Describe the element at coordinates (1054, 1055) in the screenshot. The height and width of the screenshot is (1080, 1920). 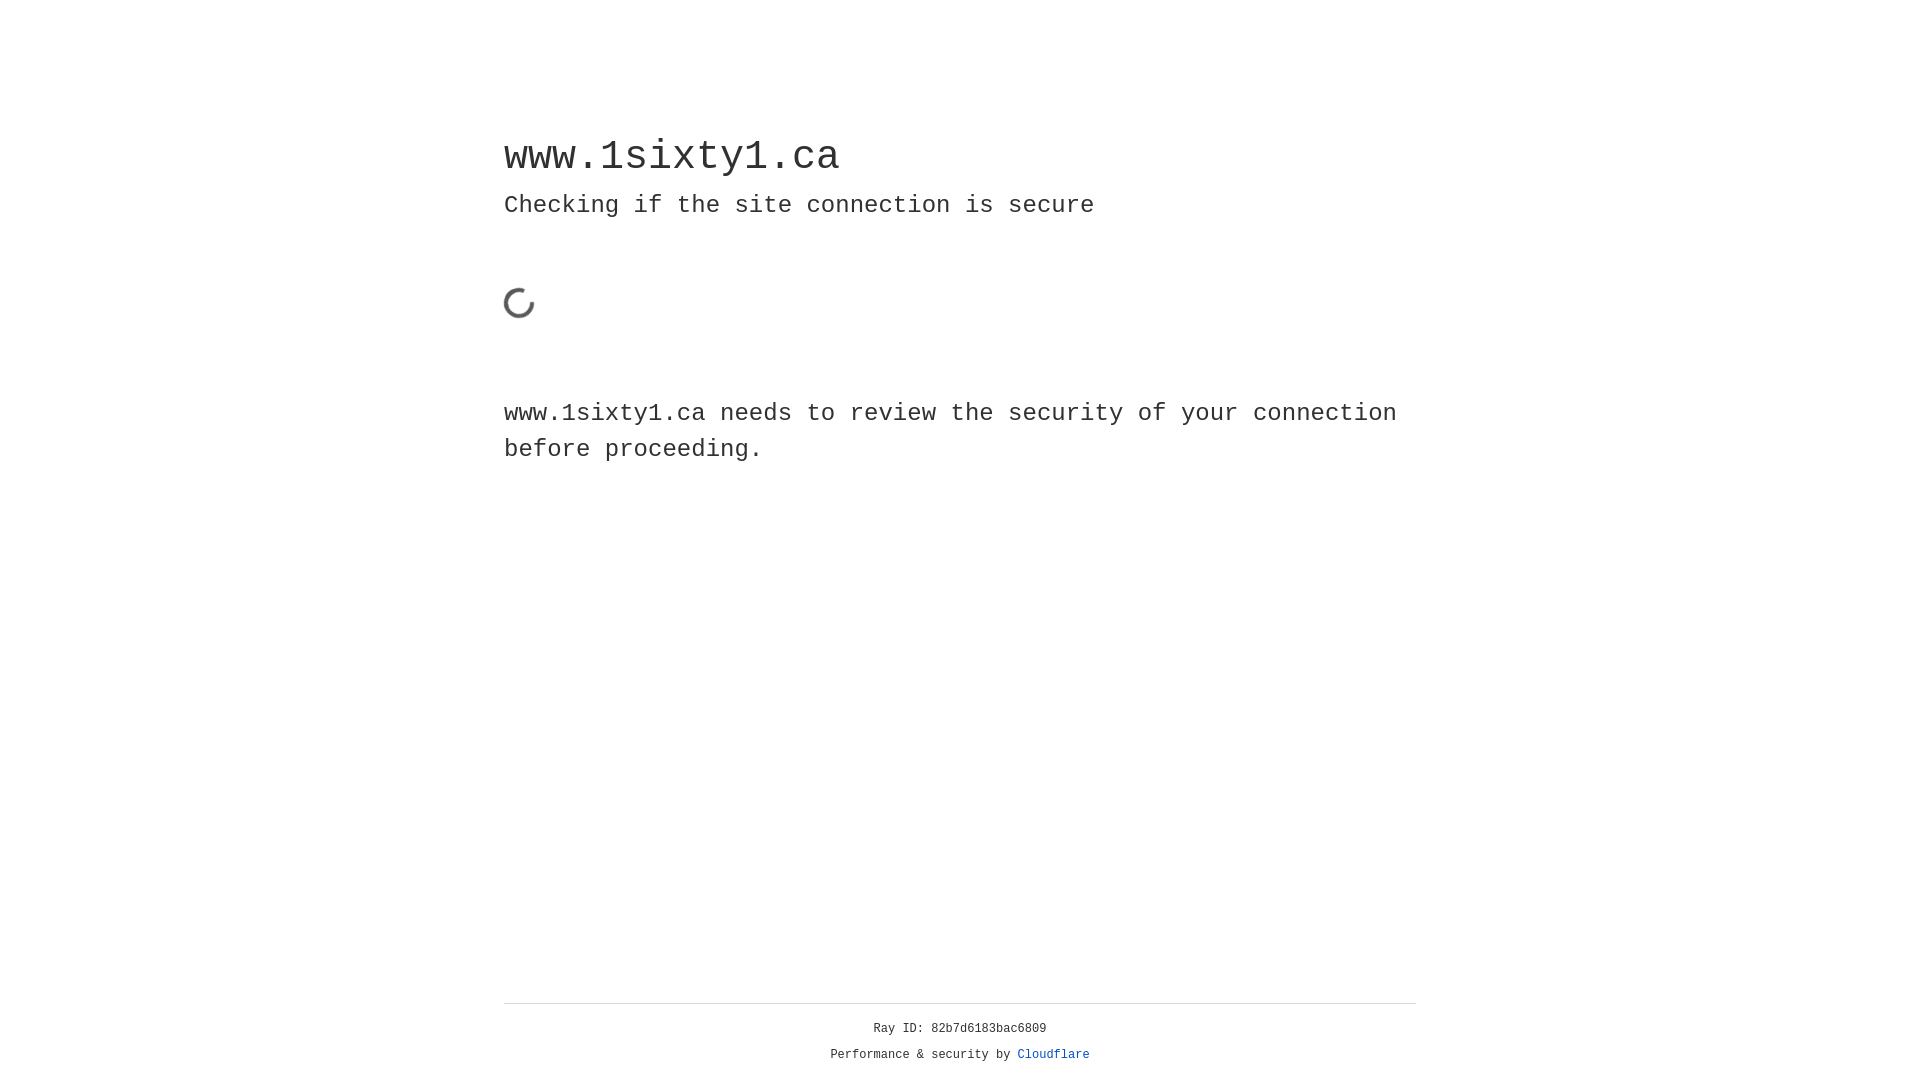
I see `Cloudflare` at that location.